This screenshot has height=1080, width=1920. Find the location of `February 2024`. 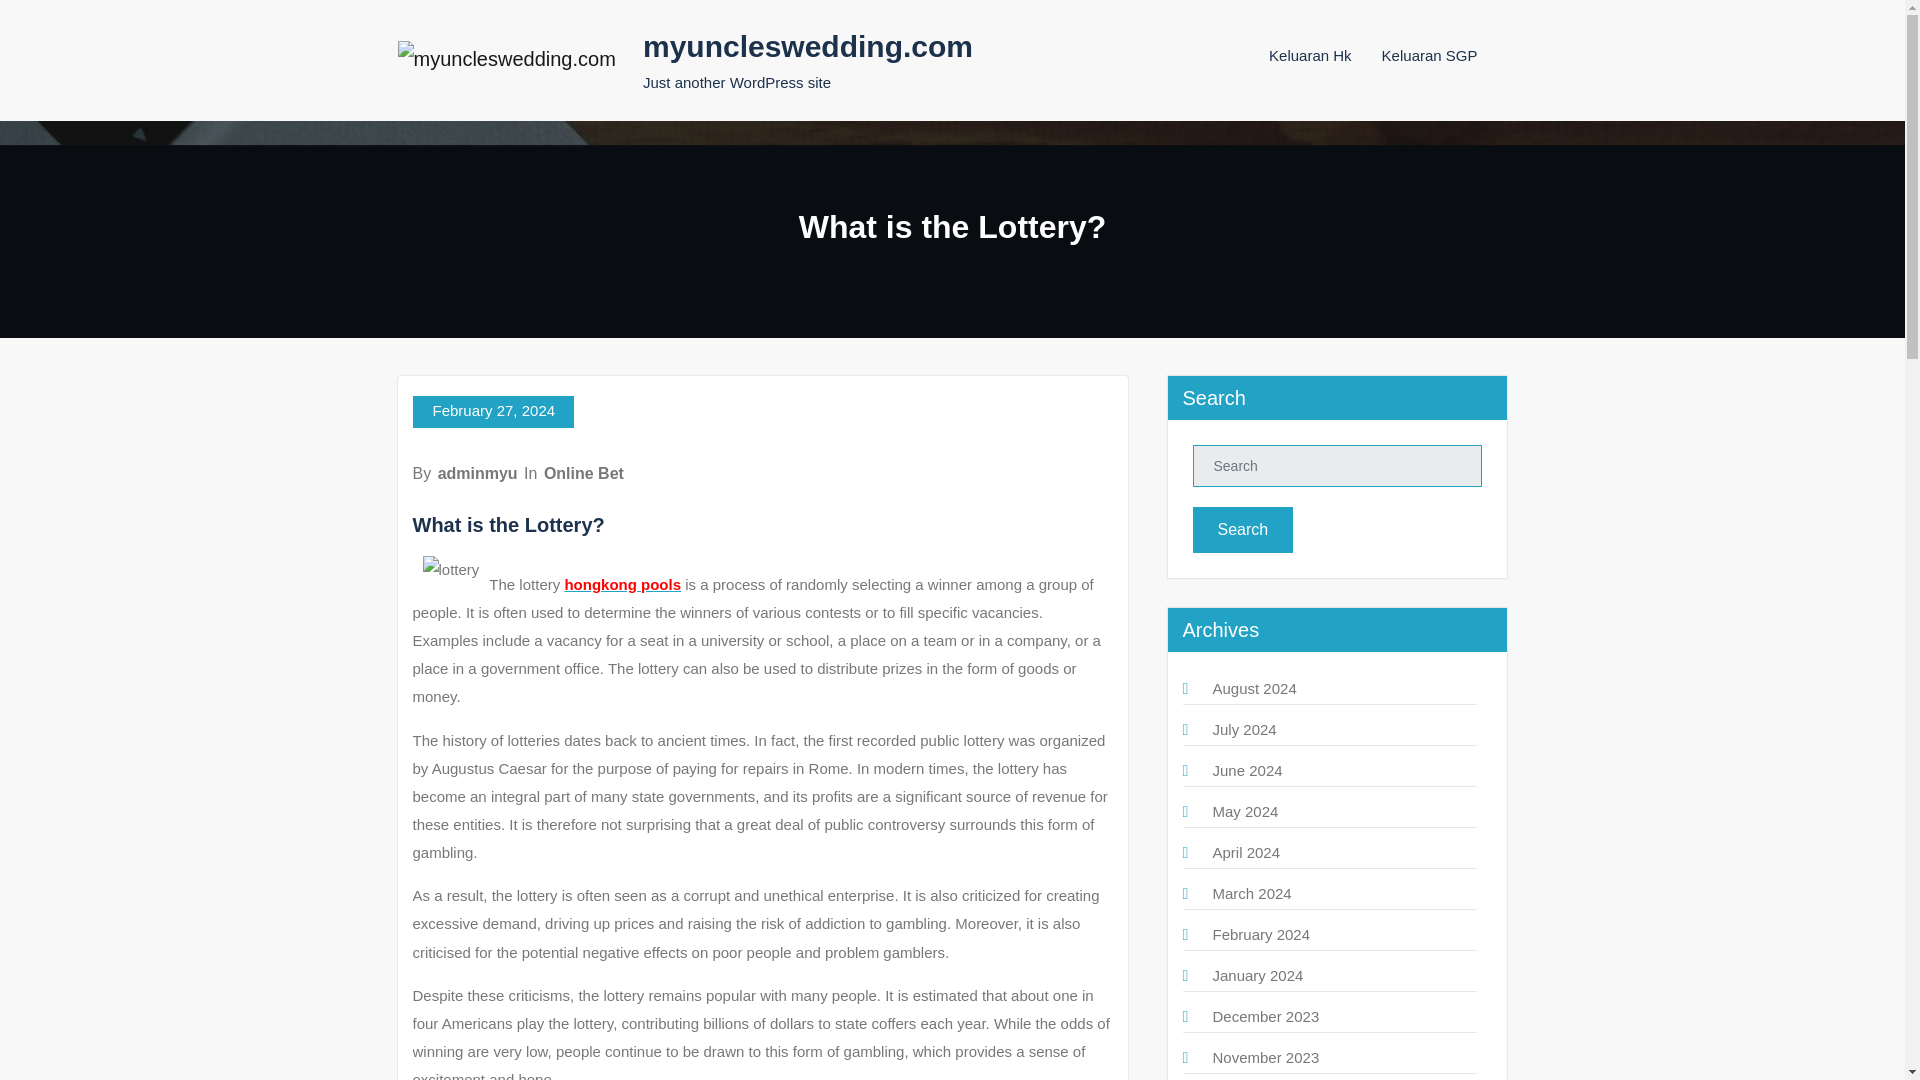

February 2024 is located at coordinates (1260, 934).